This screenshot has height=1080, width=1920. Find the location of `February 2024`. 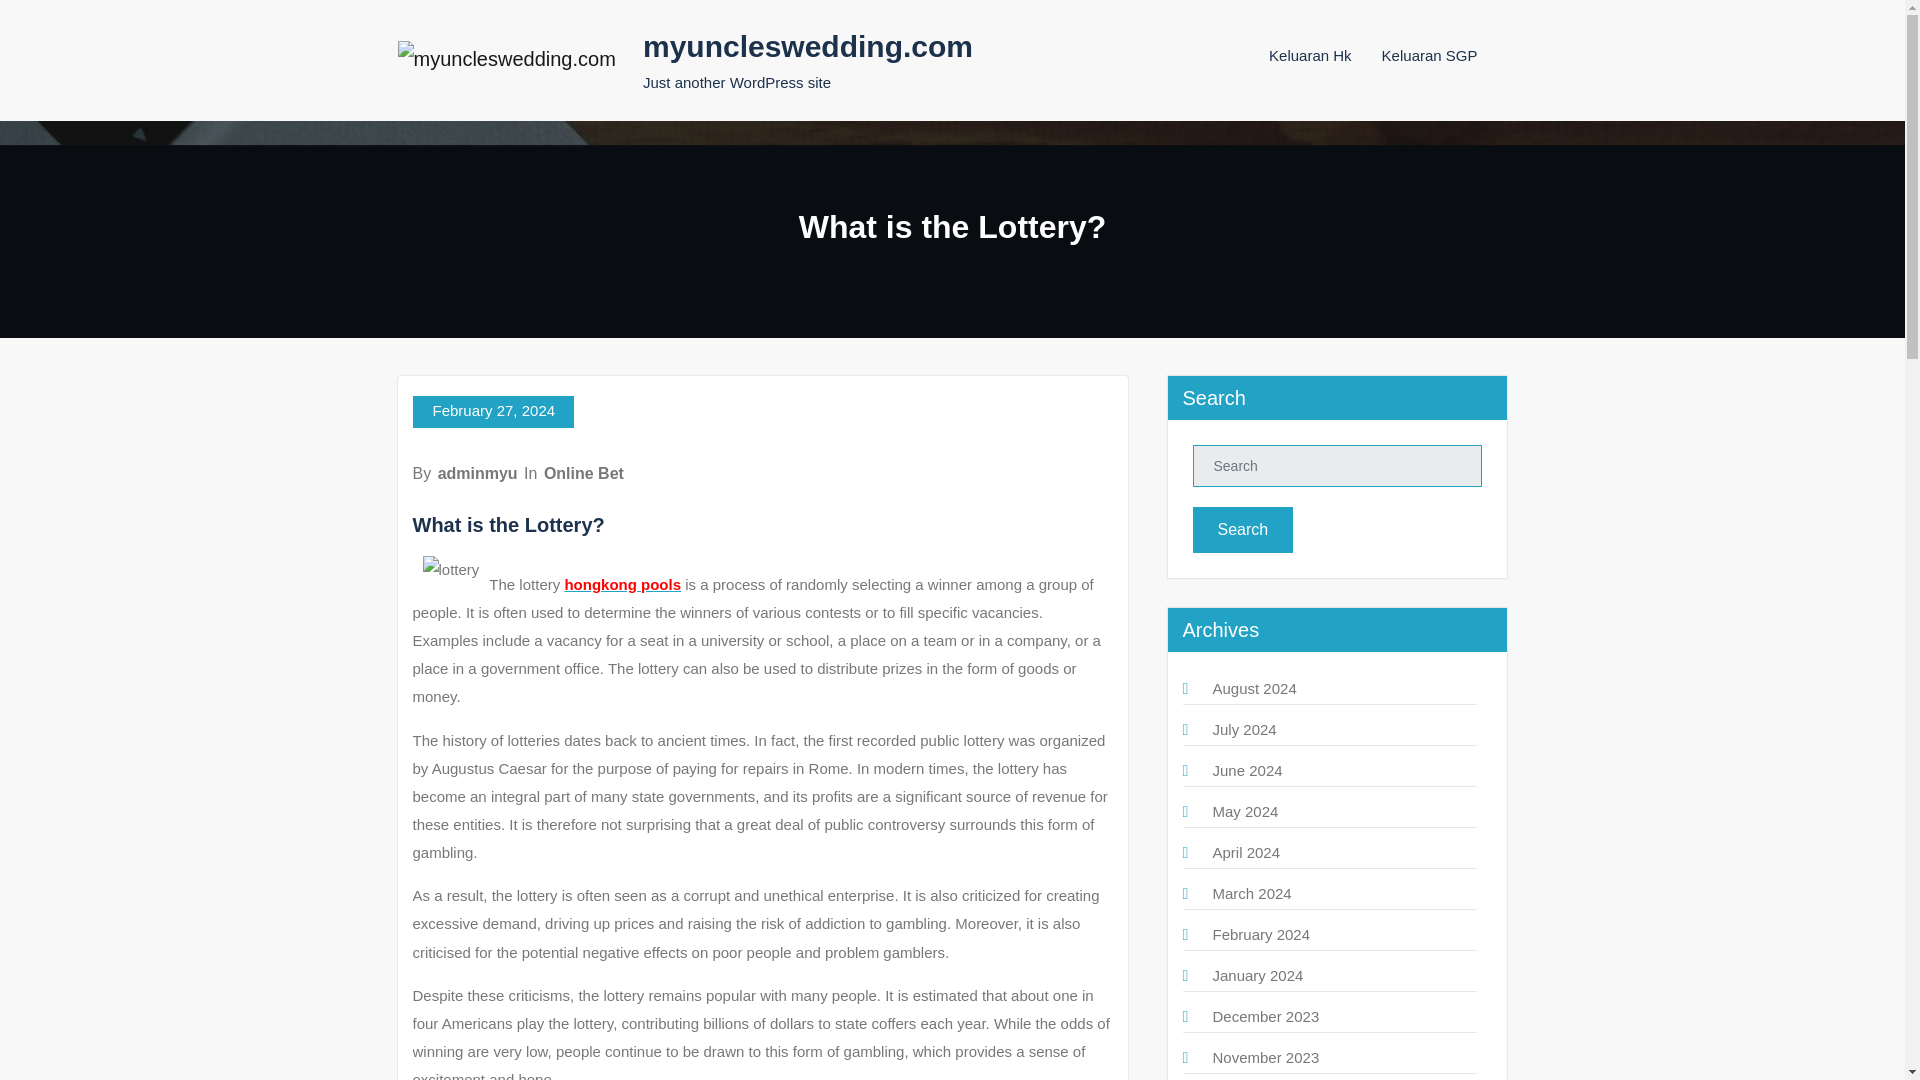

February 2024 is located at coordinates (1260, 934).